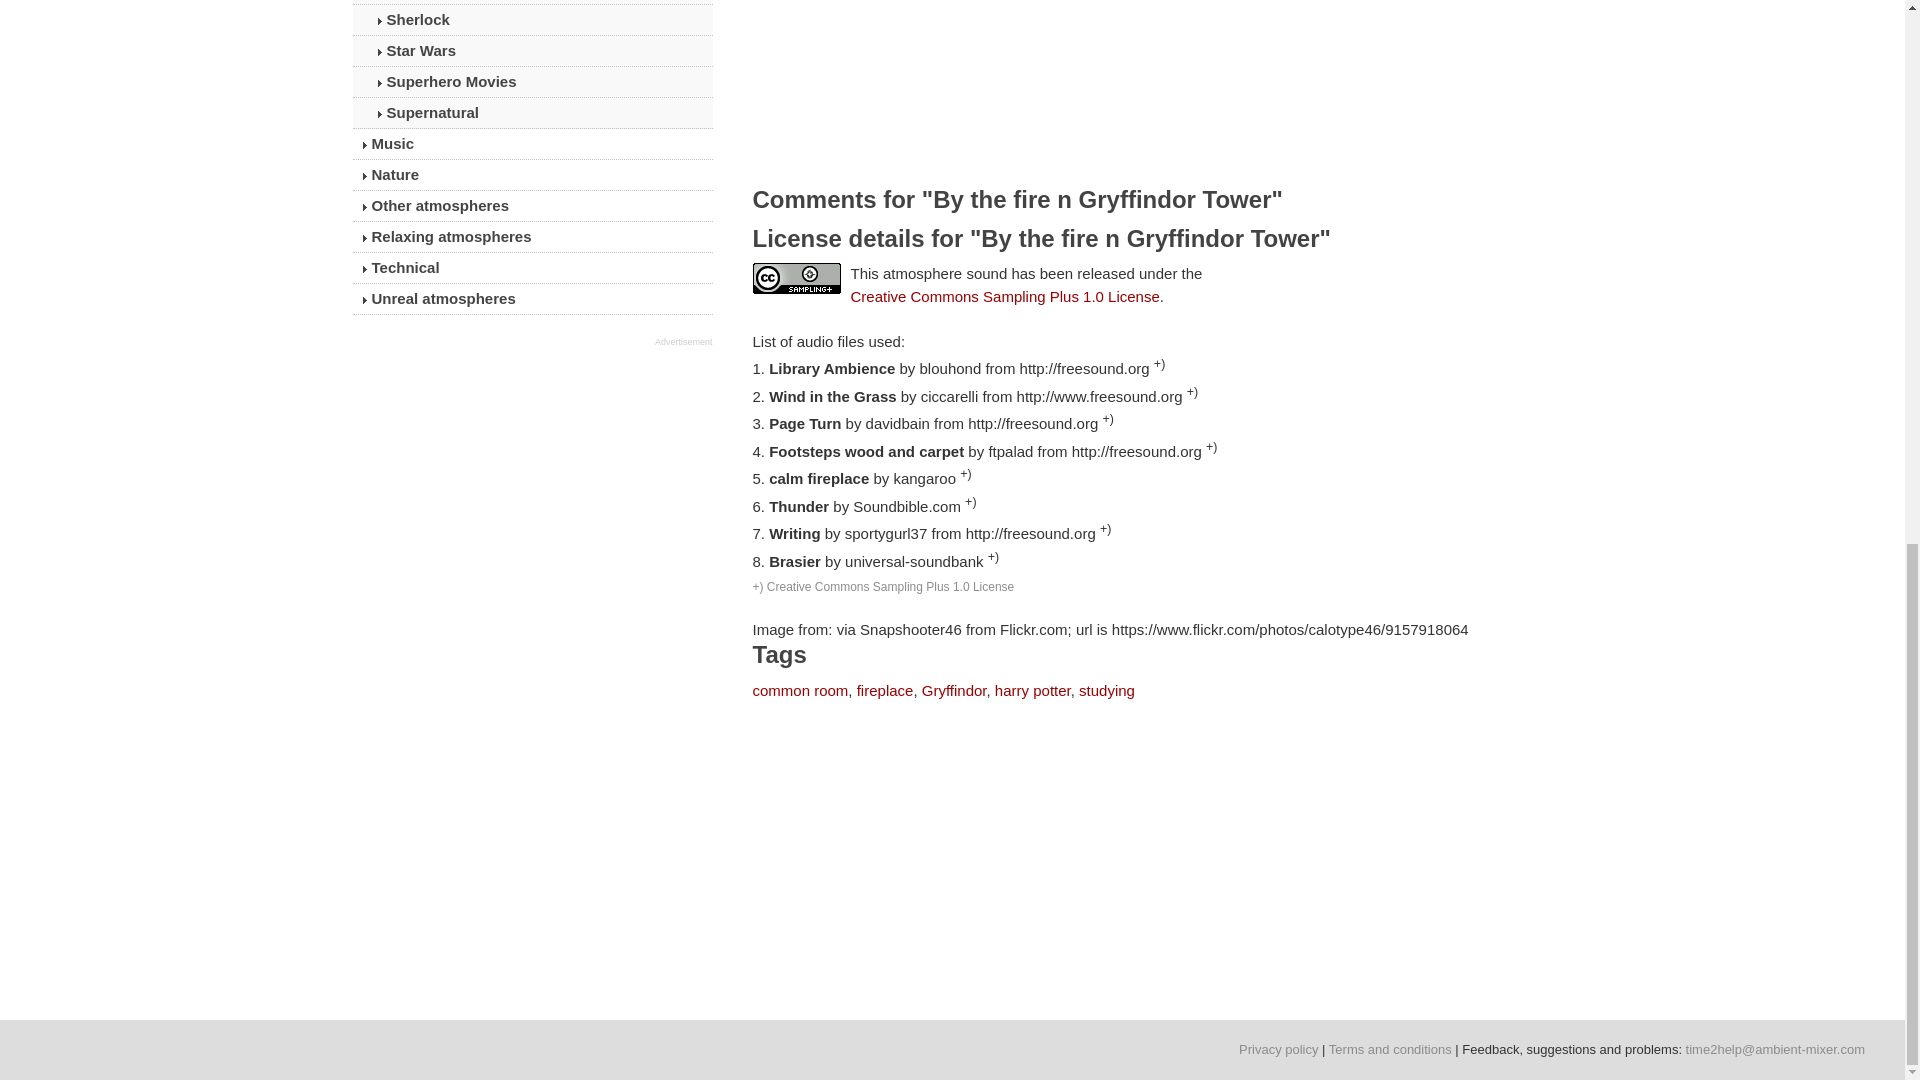 This screenshot has height=1080, width=1920. What do you see at coordinates (532, 113) in the screenshot?
I see `Supernatural themed sounds` at bounding box center [532, 113].